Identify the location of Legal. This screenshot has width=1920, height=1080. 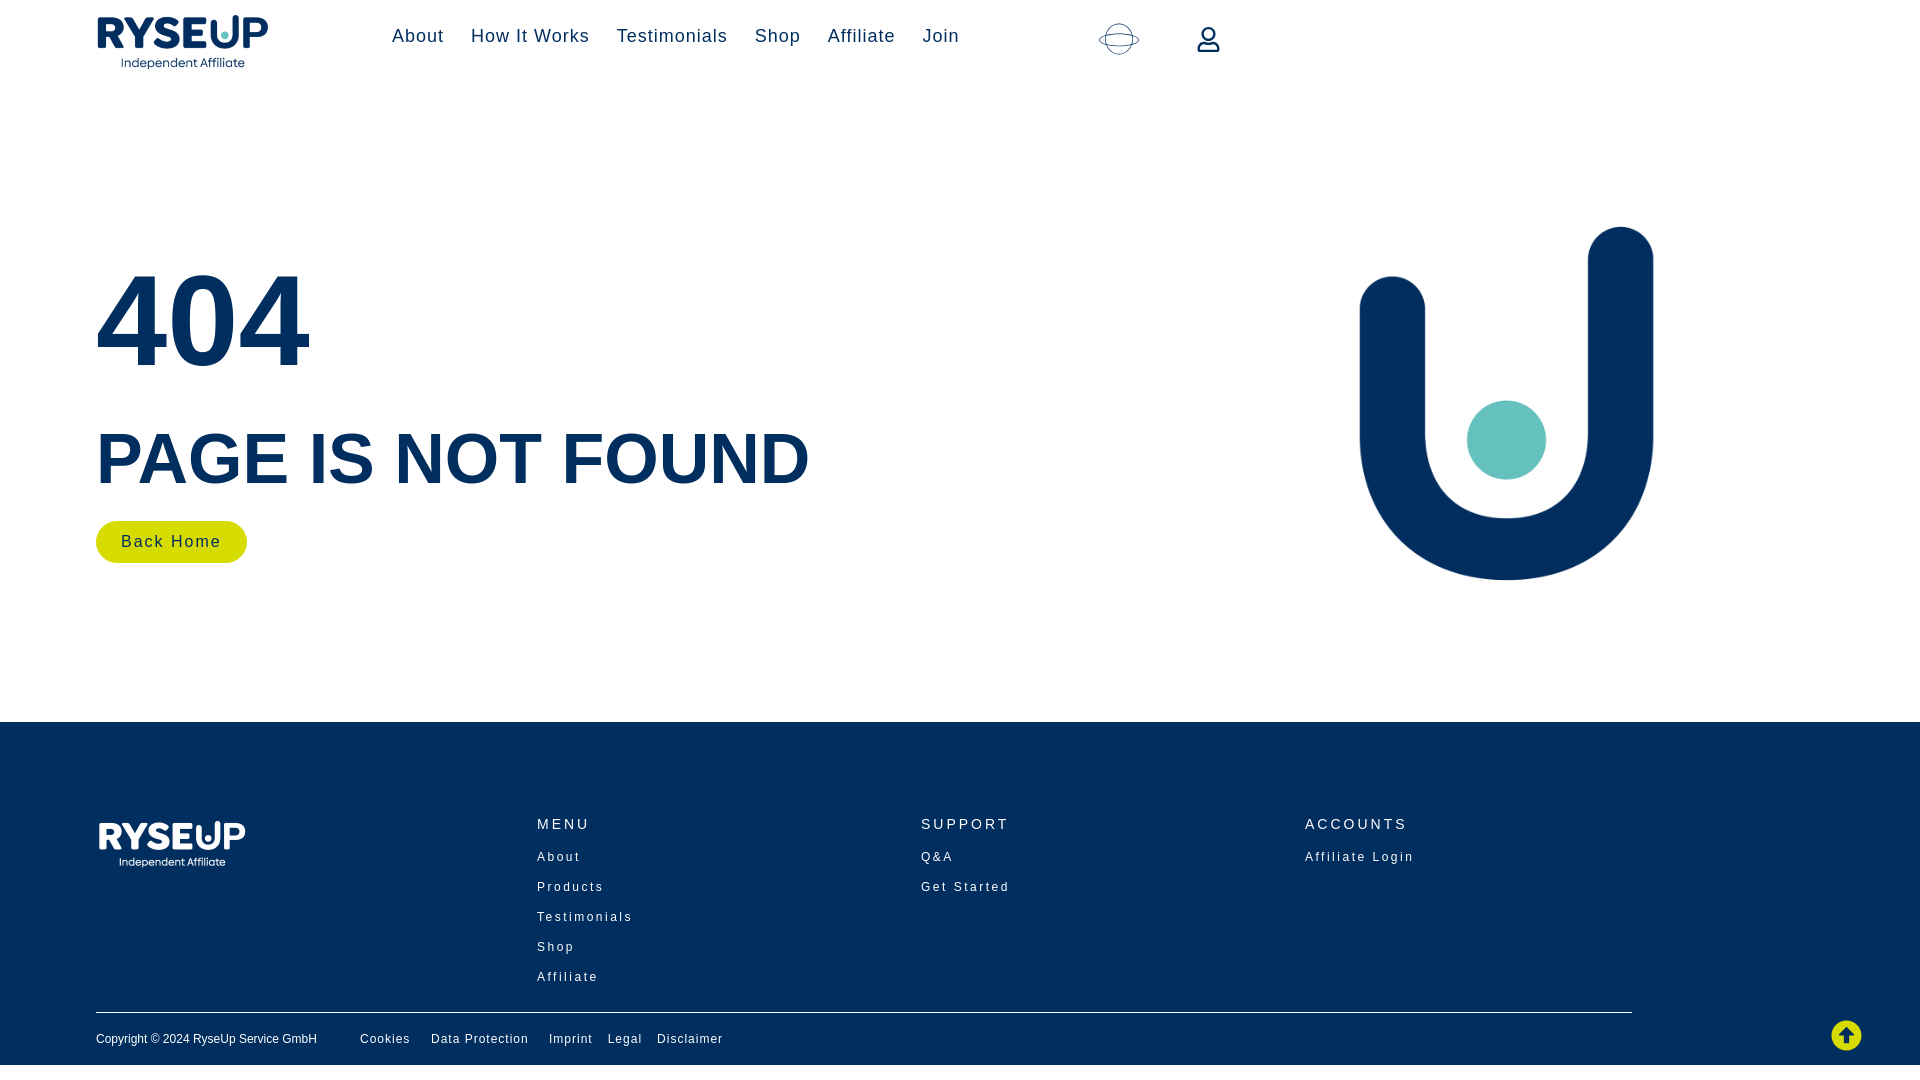
(624, 1039).